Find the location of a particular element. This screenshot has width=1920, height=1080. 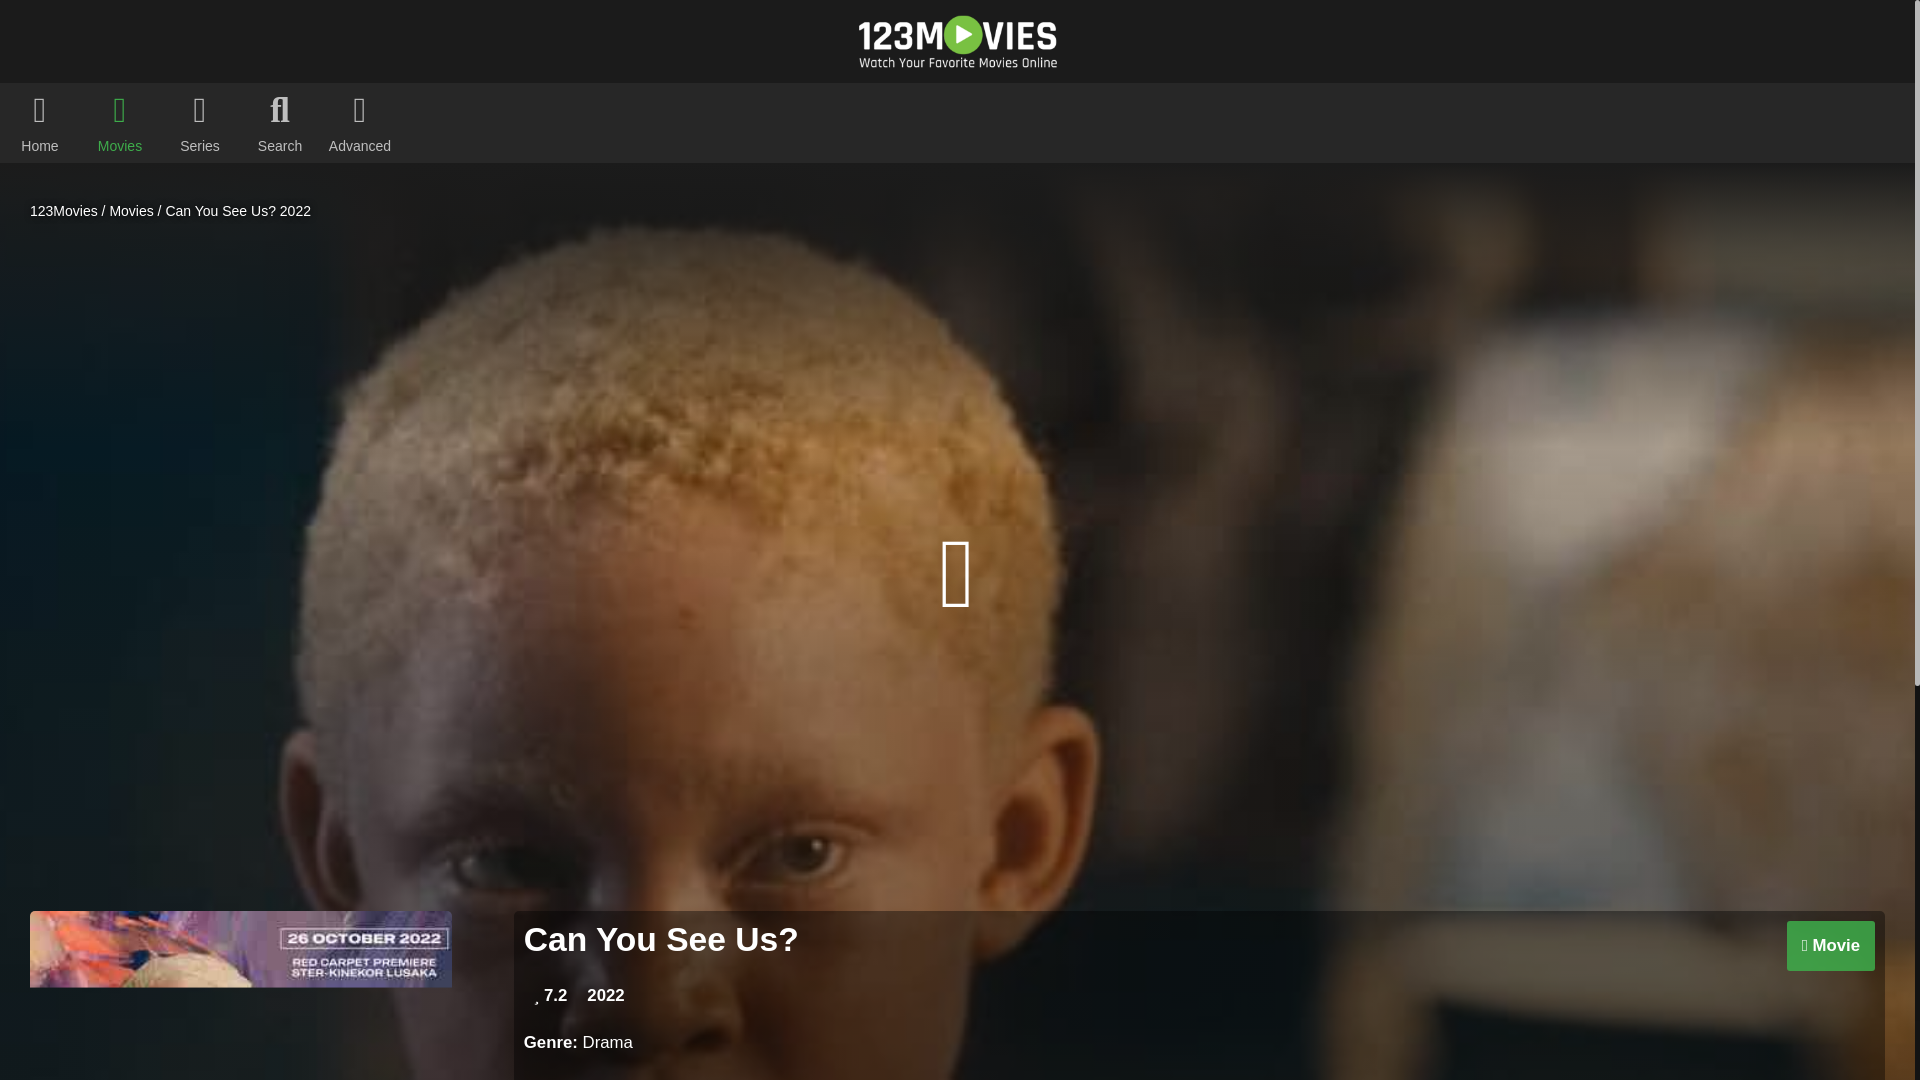

Rating is located at coordinates (550, 996).